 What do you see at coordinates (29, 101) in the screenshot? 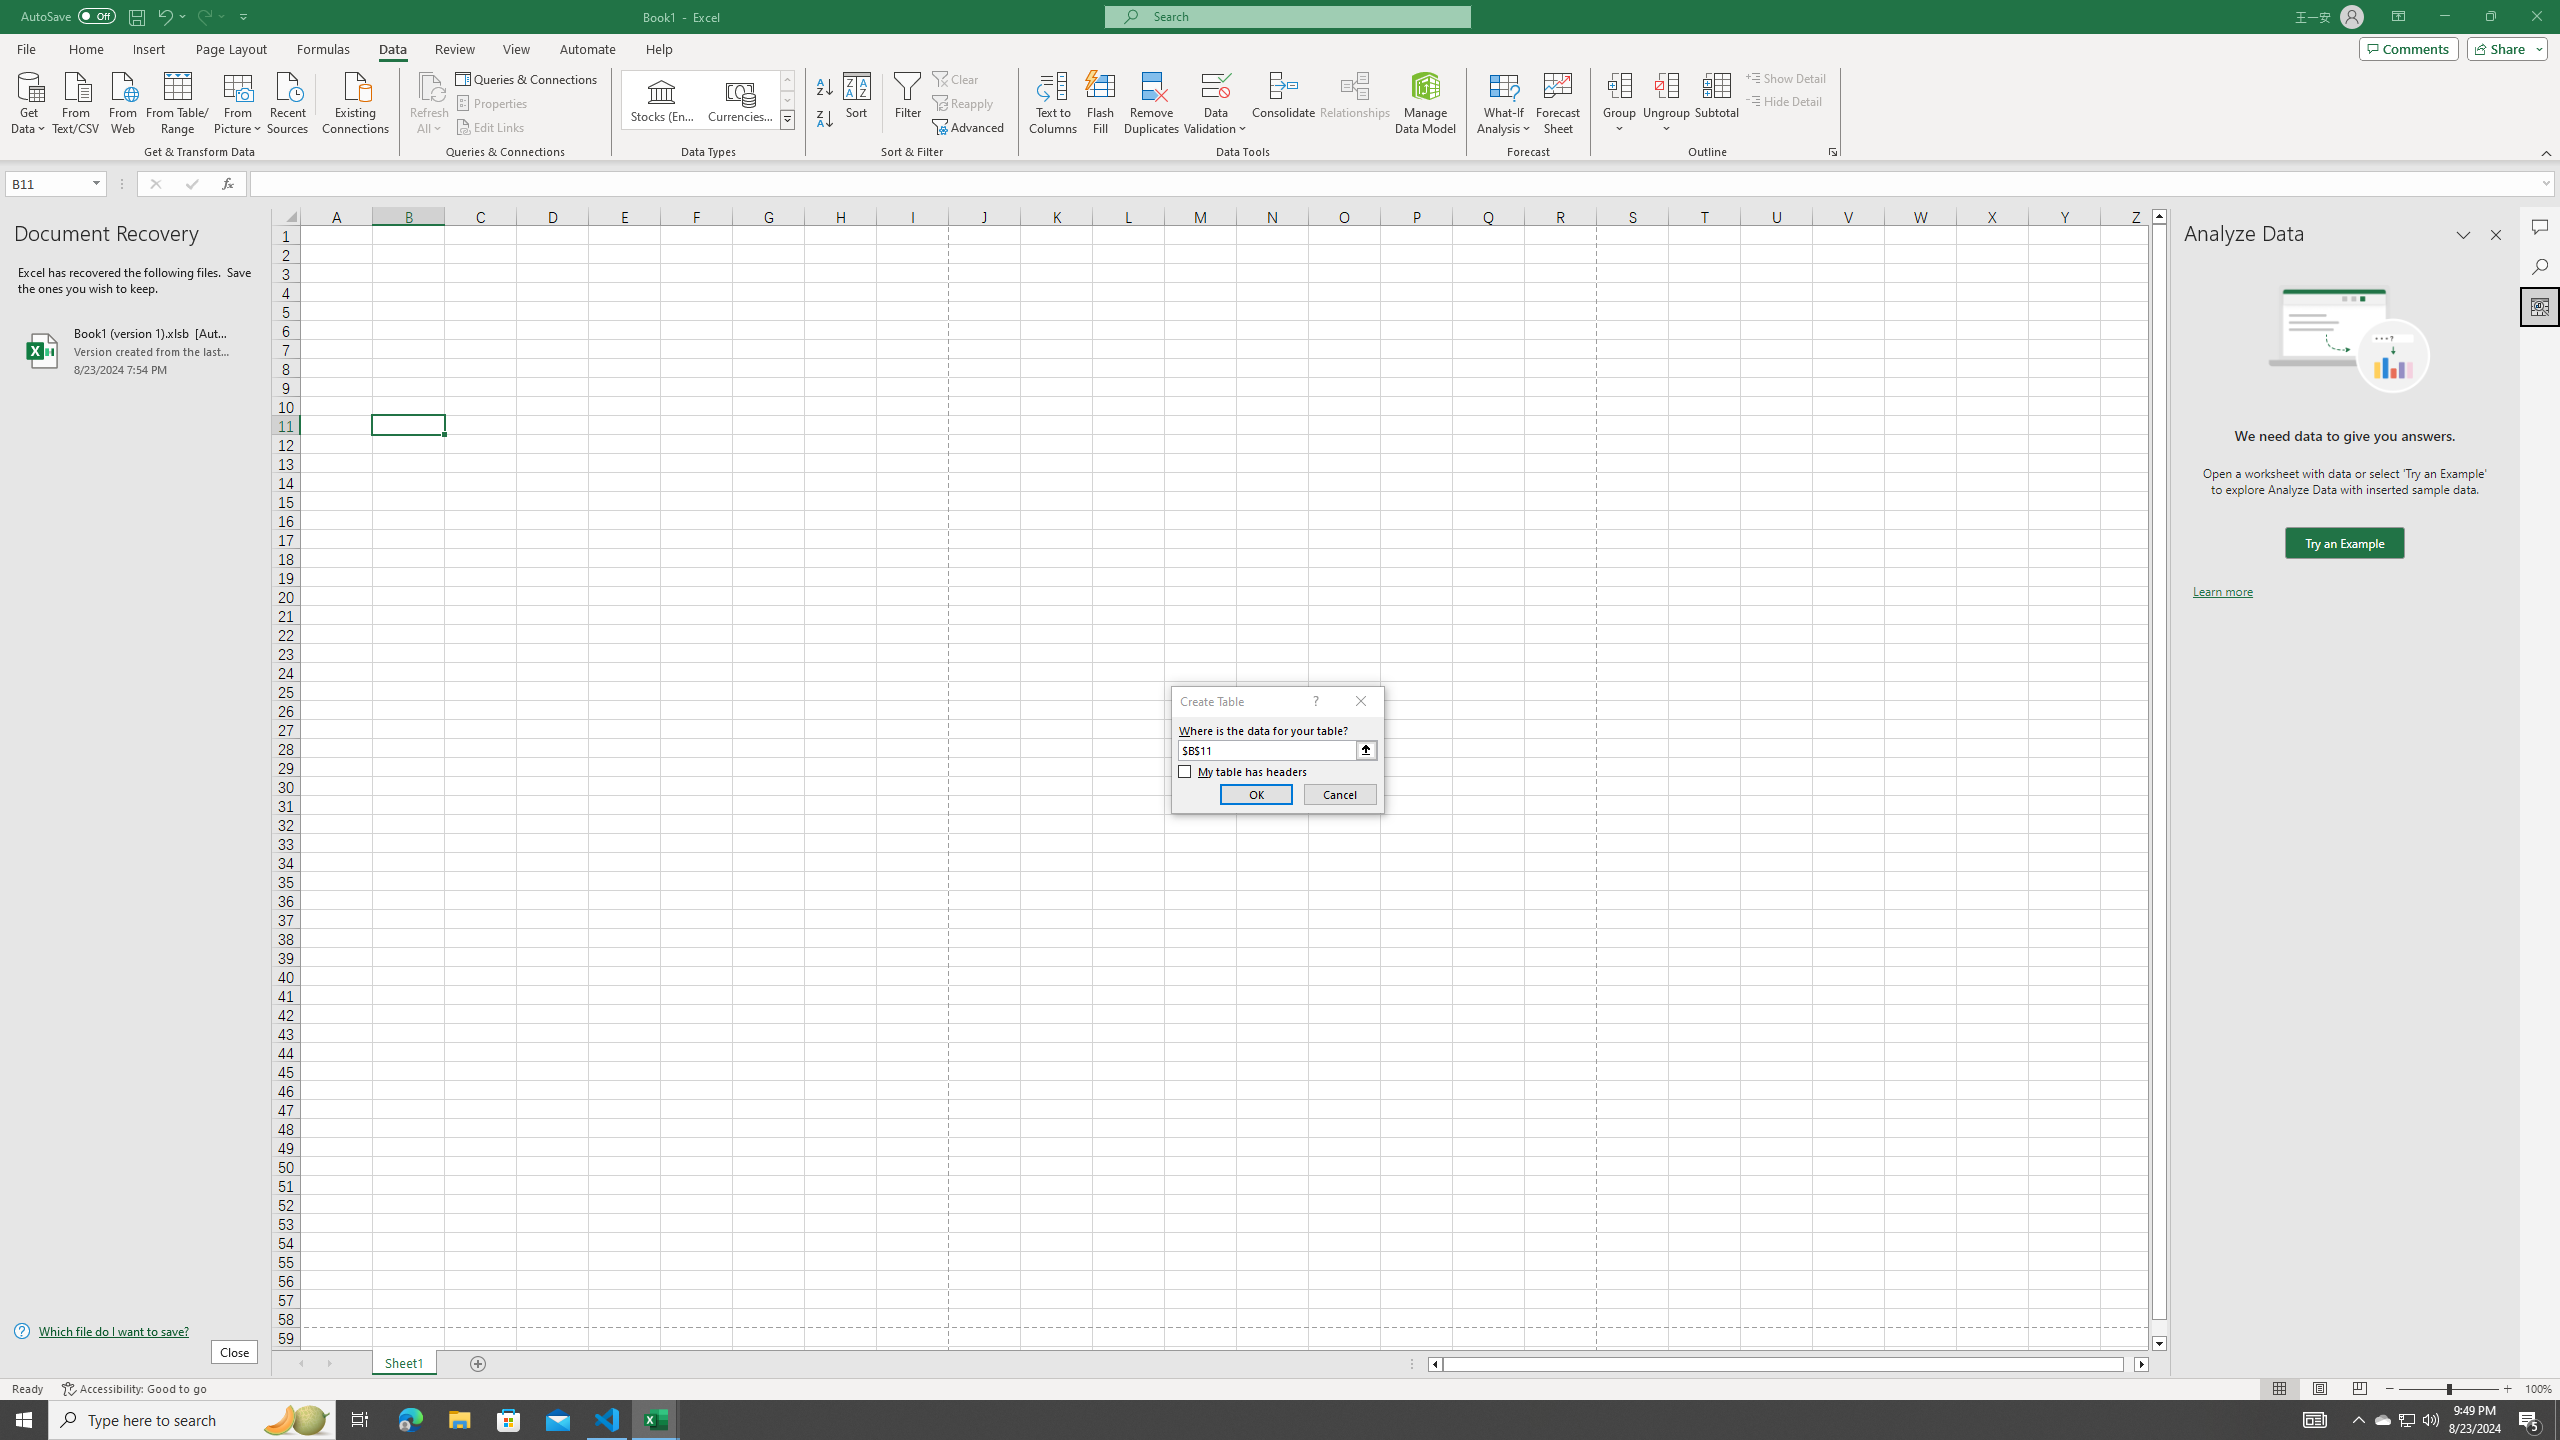
I see `Get Data` at bounding box center [29, 101].